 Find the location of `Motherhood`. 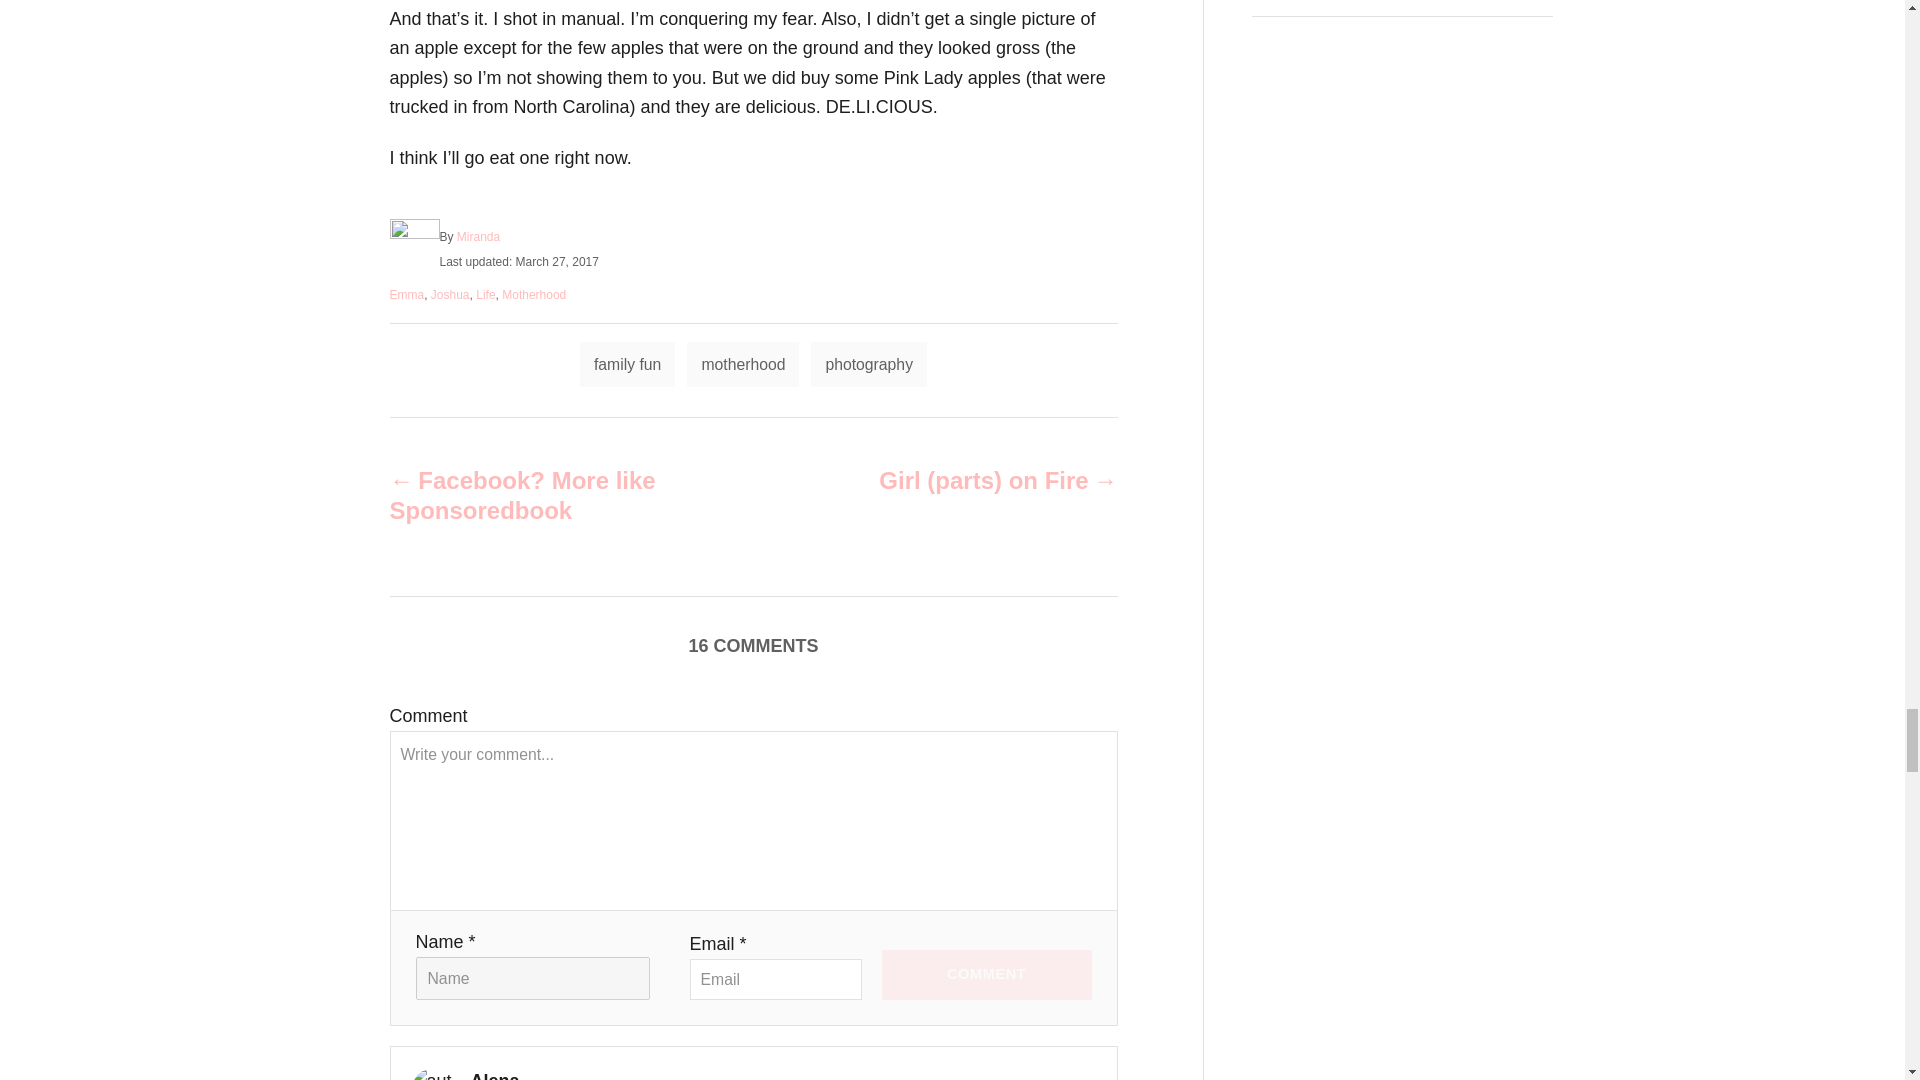

Motherhood is located at coordinates (534, 295).